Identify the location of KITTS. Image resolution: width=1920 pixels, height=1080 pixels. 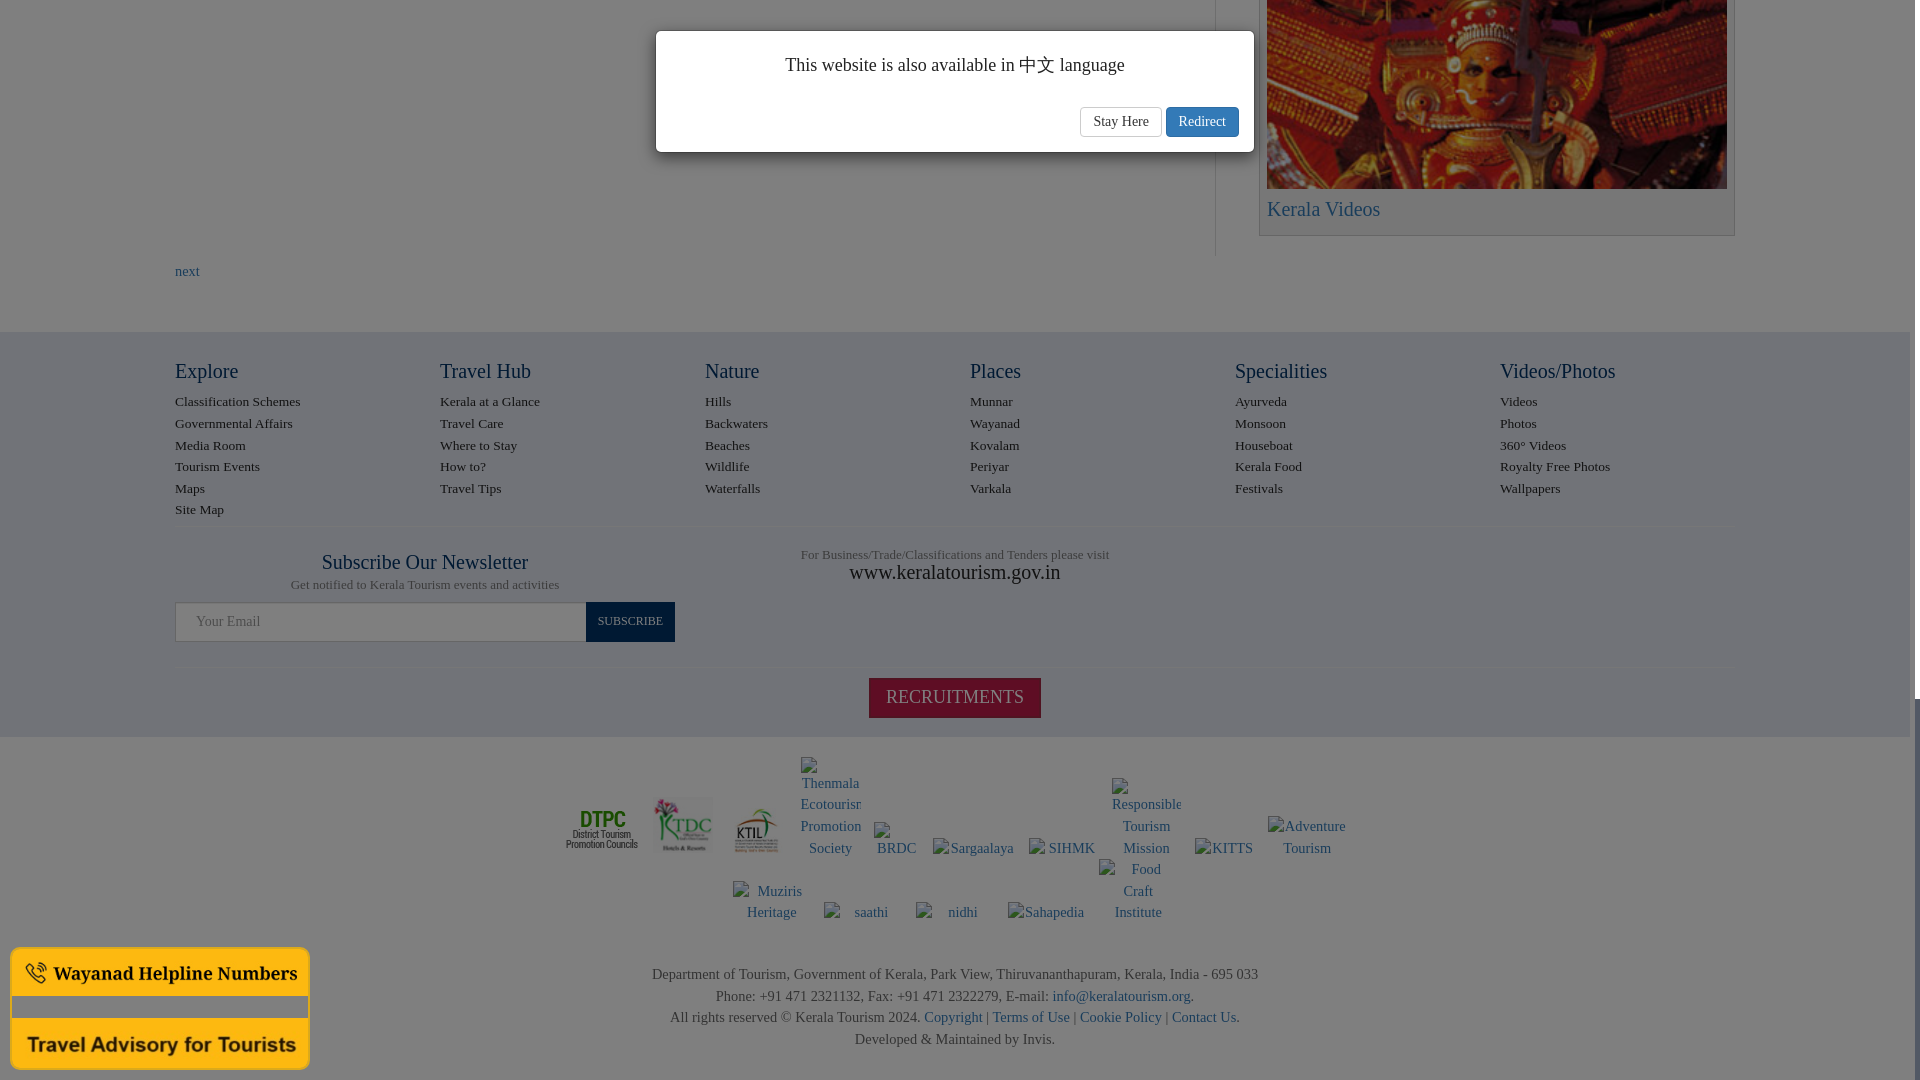
(1224, 848).